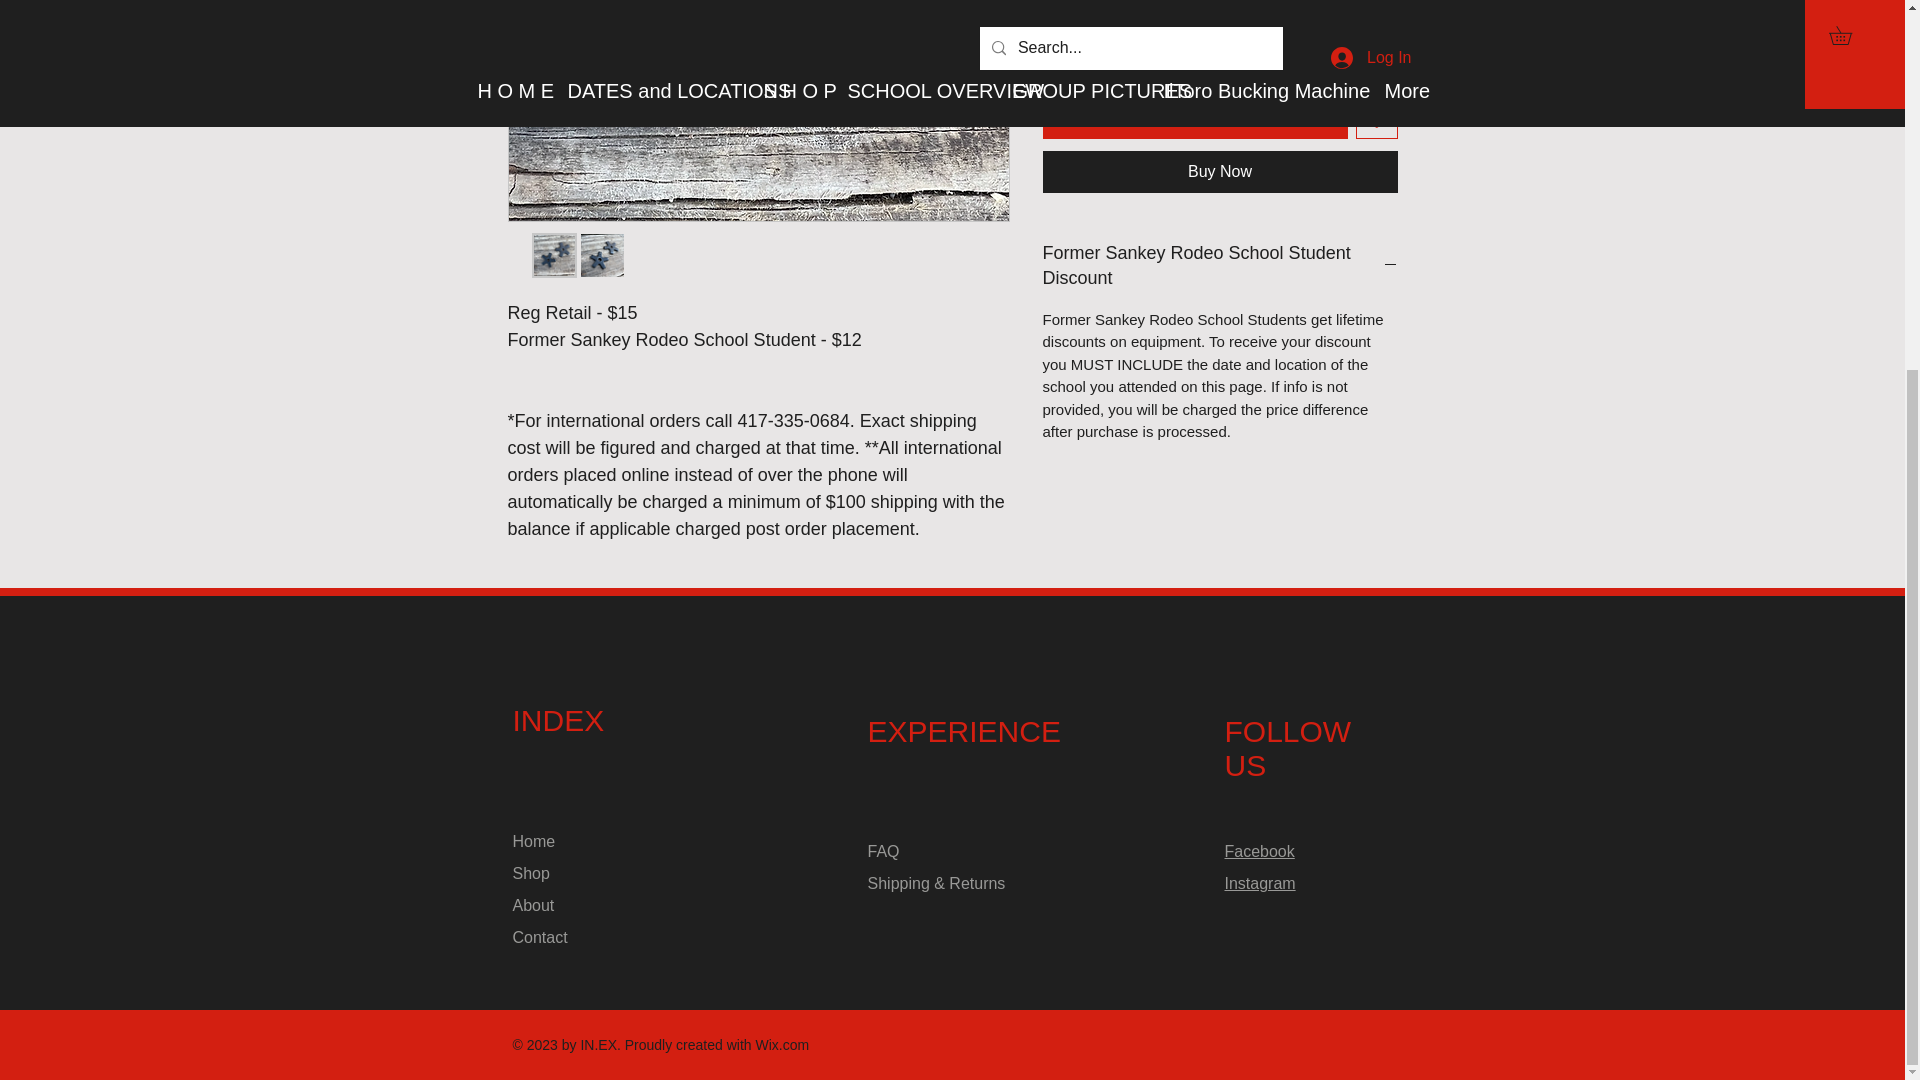  I want to click on Home, so click(533, 840).